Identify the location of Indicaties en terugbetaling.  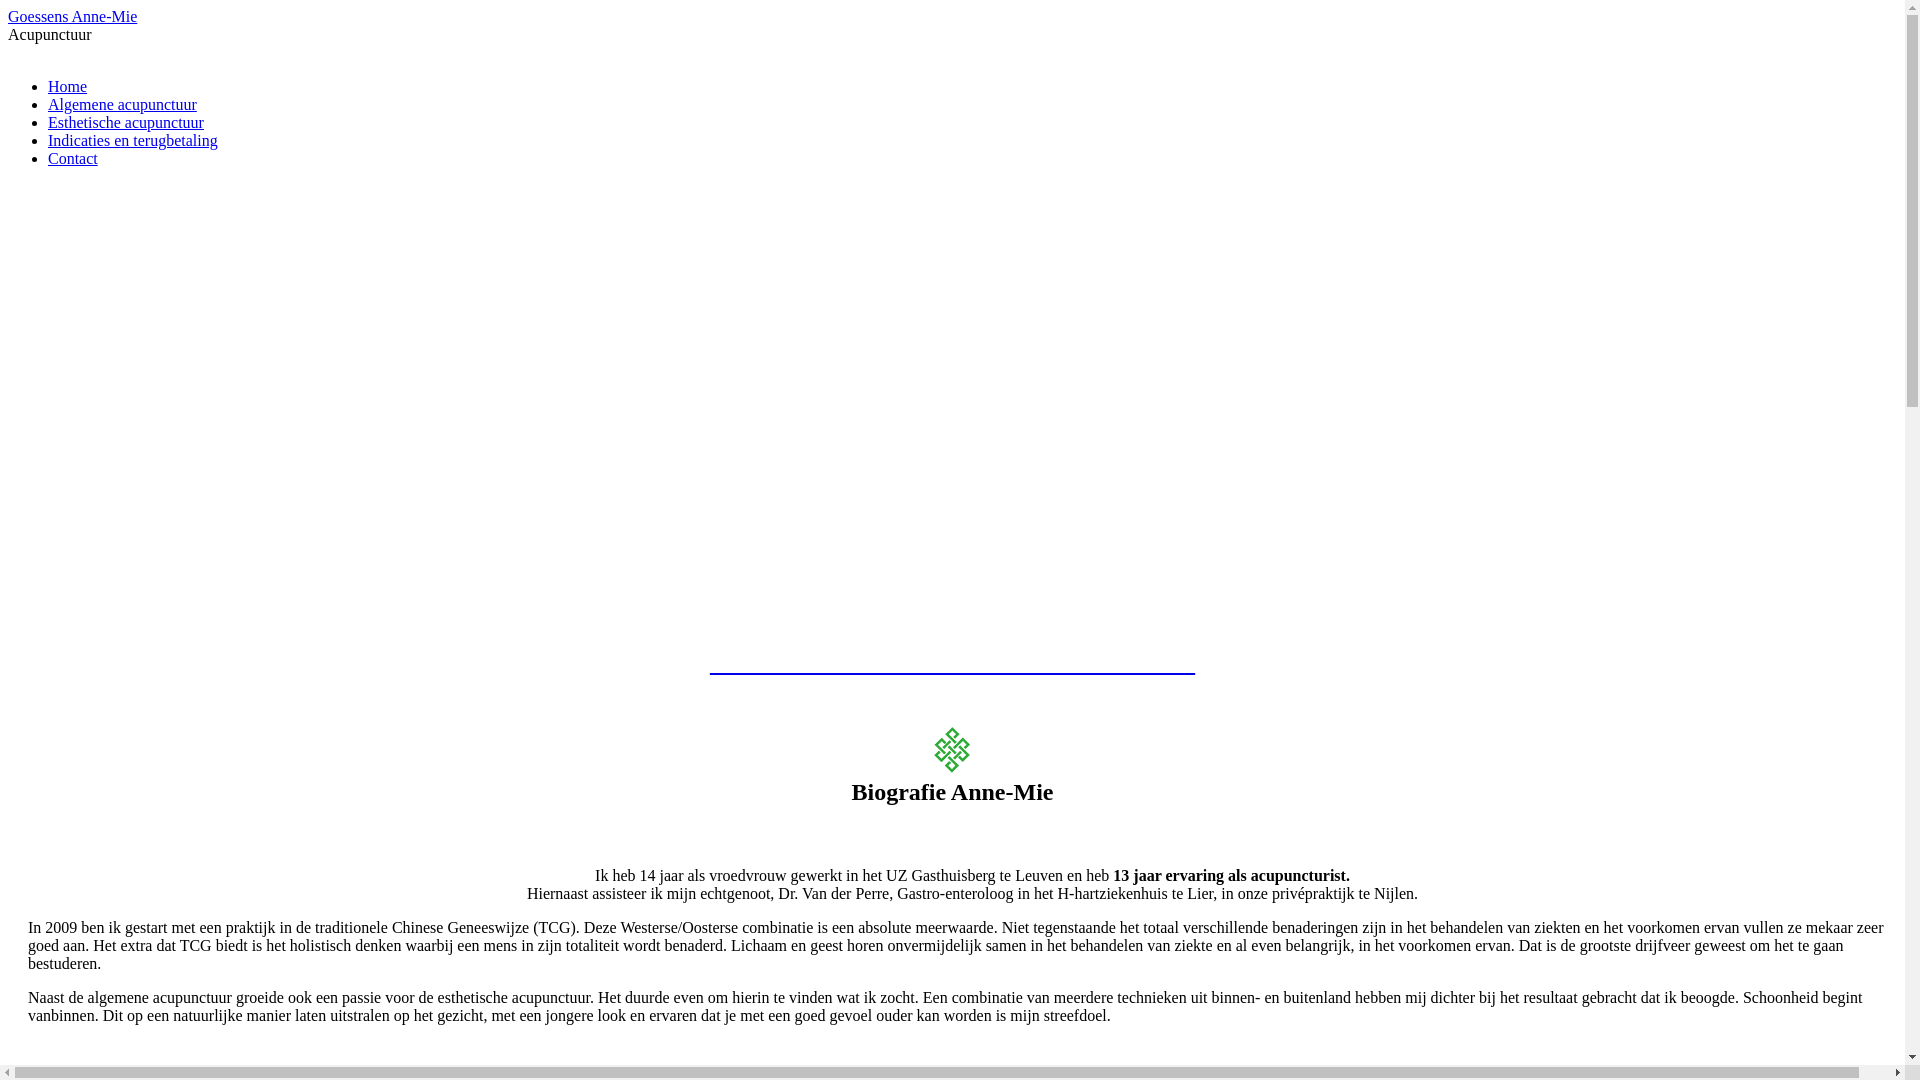
(133, 140).